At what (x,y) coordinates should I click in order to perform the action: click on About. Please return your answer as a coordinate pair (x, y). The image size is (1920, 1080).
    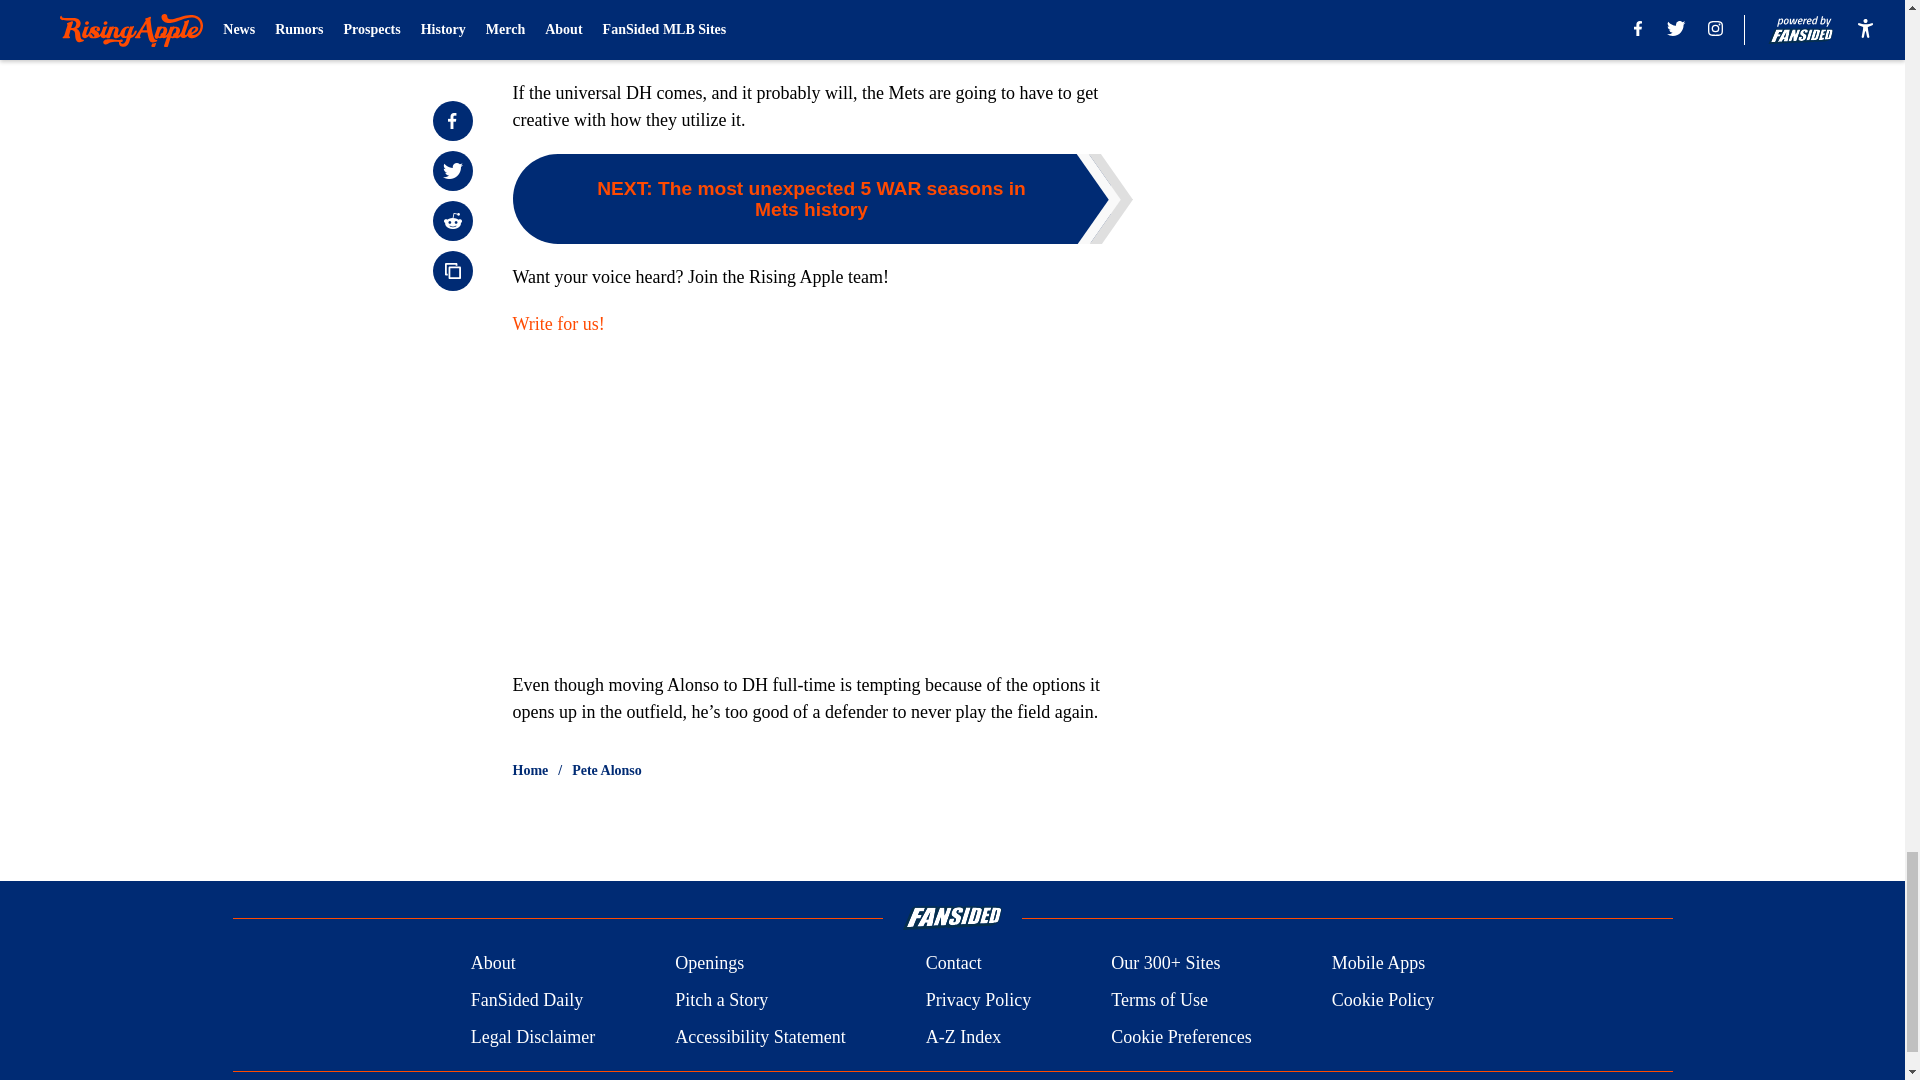
    Looking at the image, I should click on (493, 964).